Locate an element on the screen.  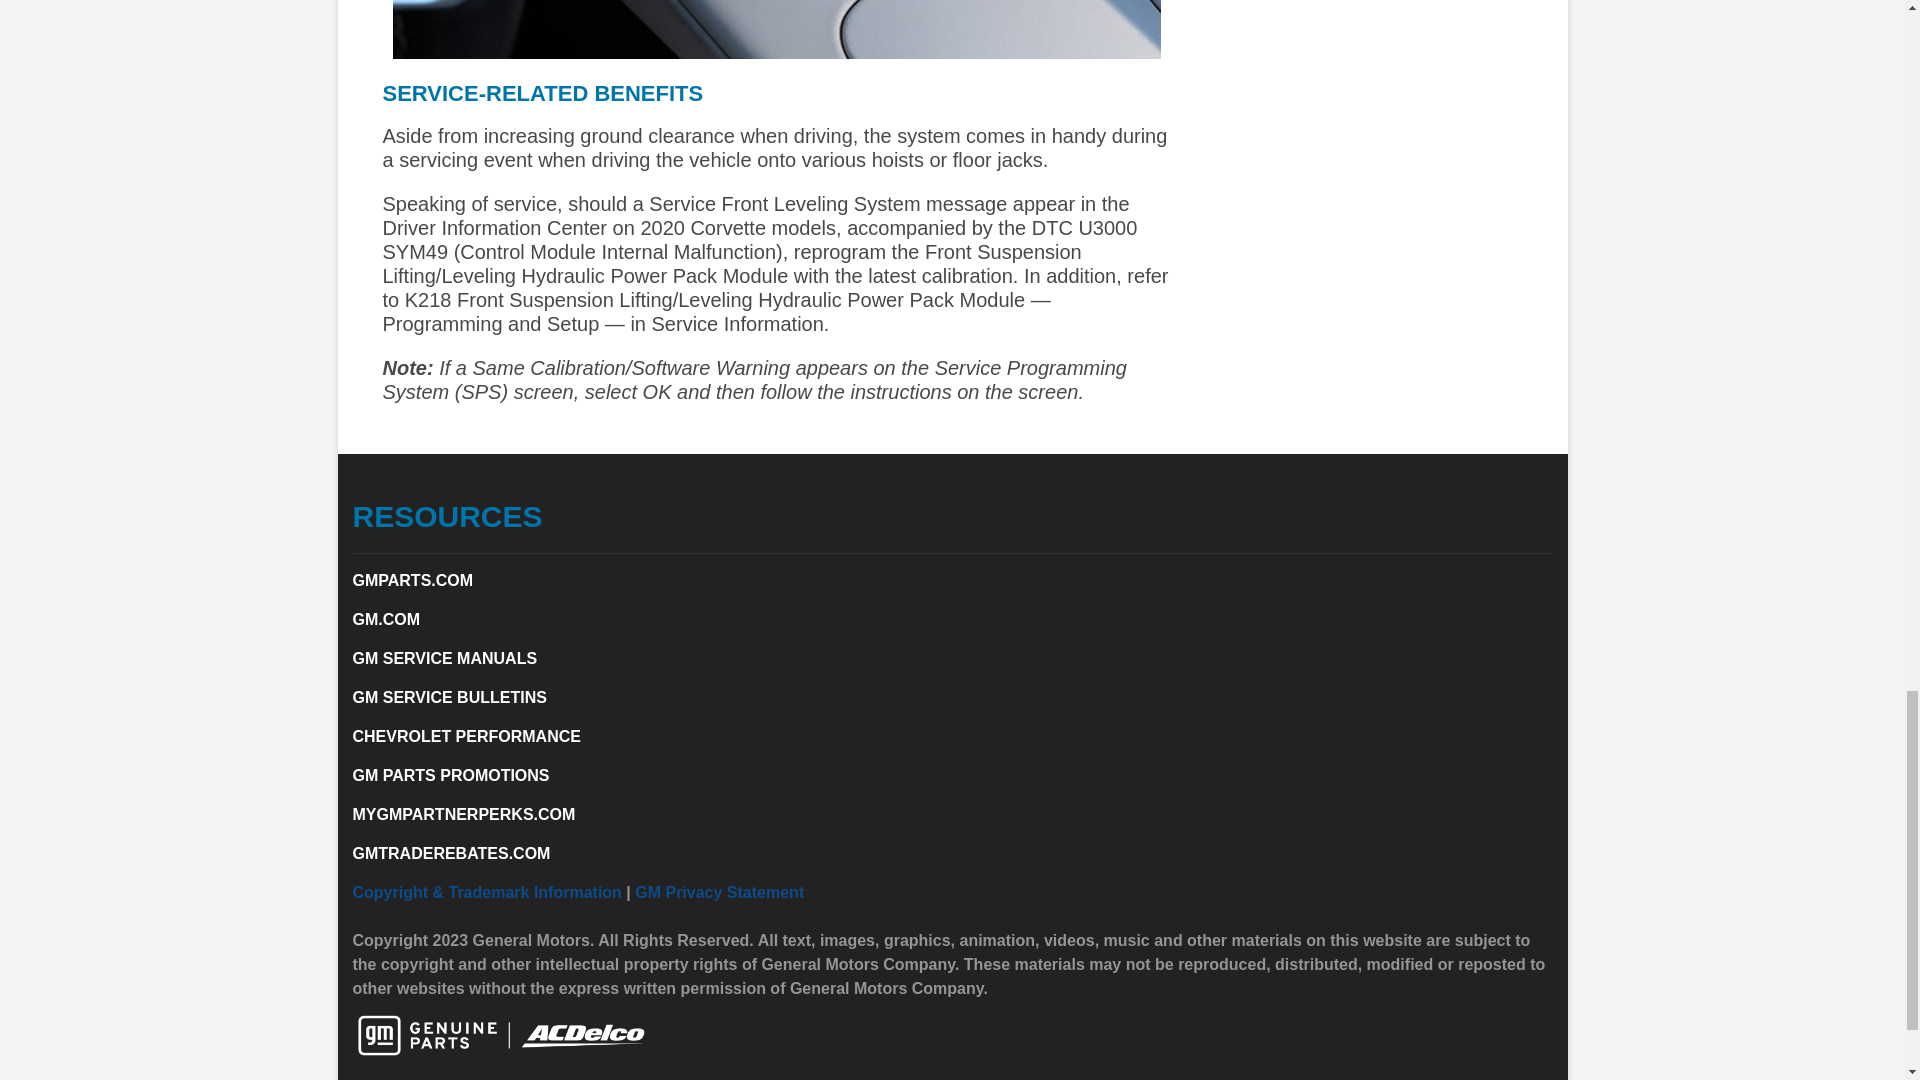
GM Privacy Statement is located at coordinates (720, 892).